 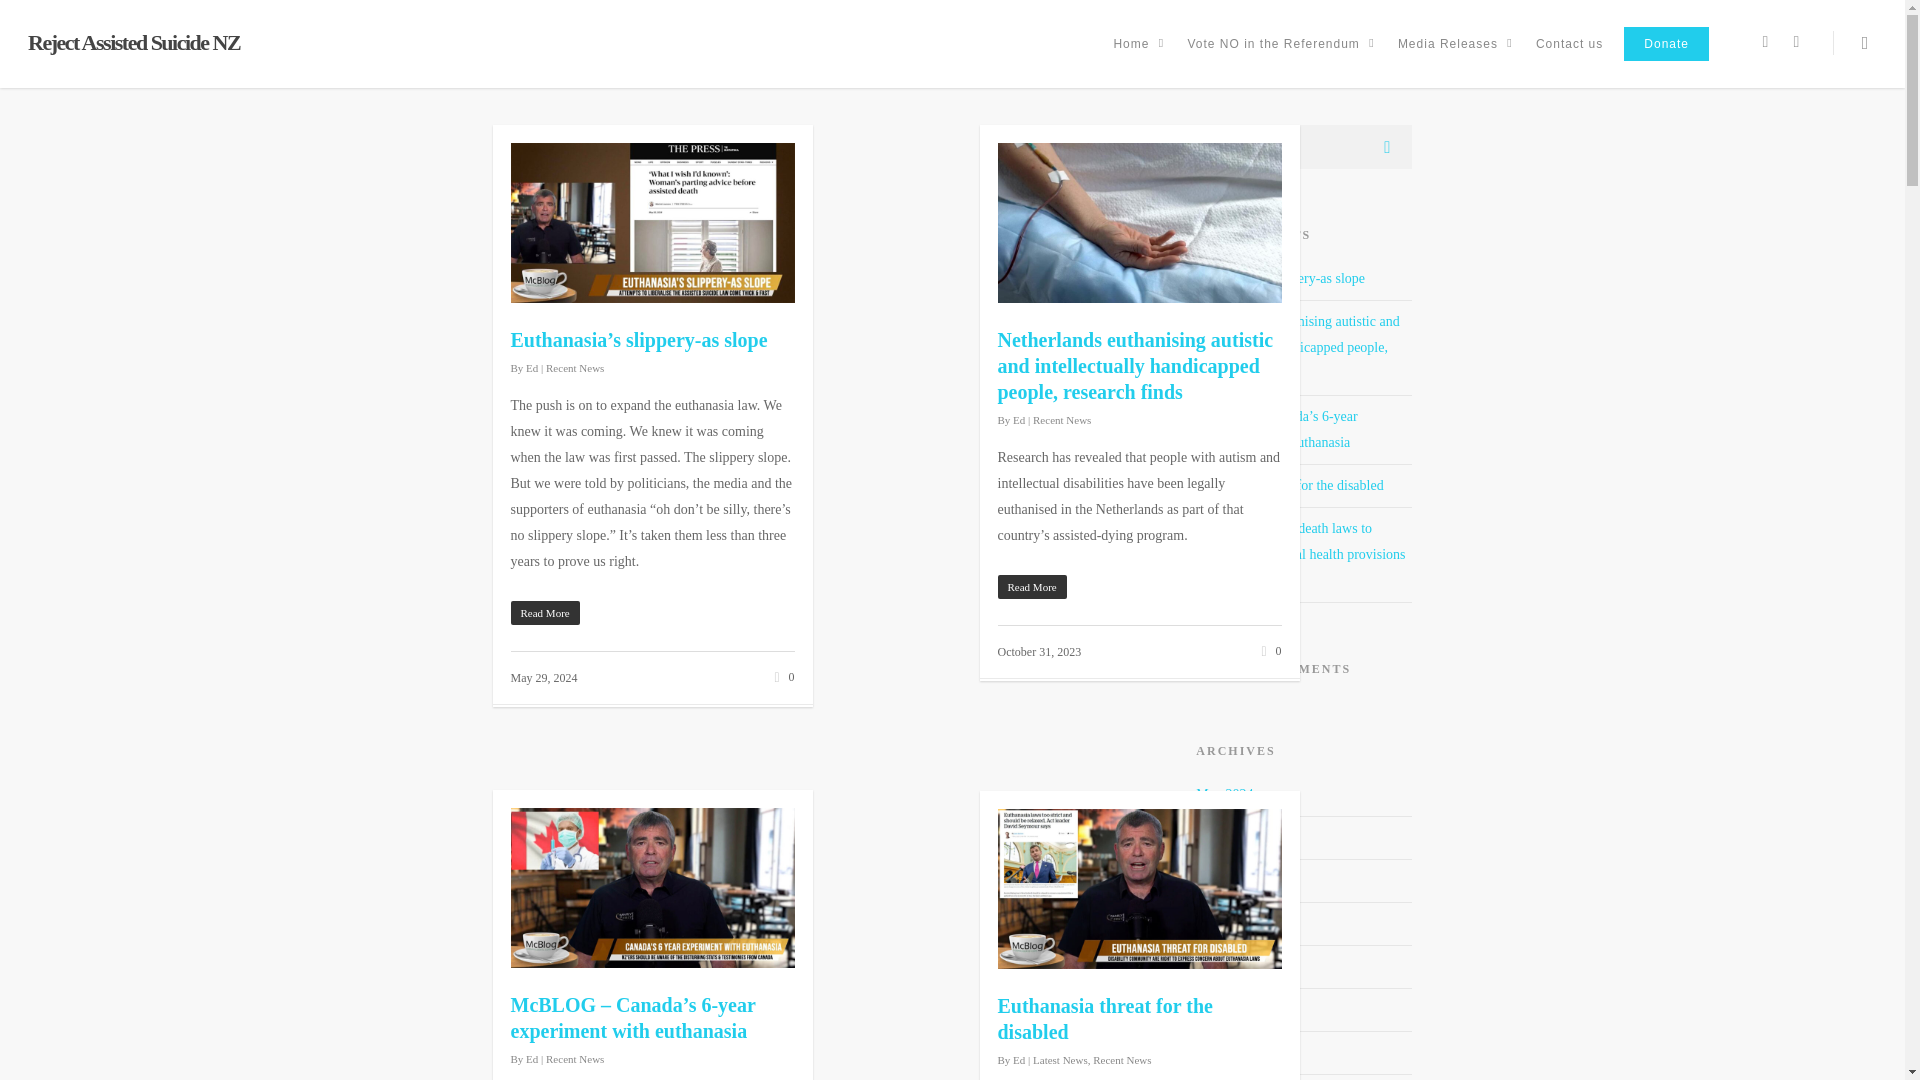 I want to click on Posts by Ed, so click(x=532, y=367).